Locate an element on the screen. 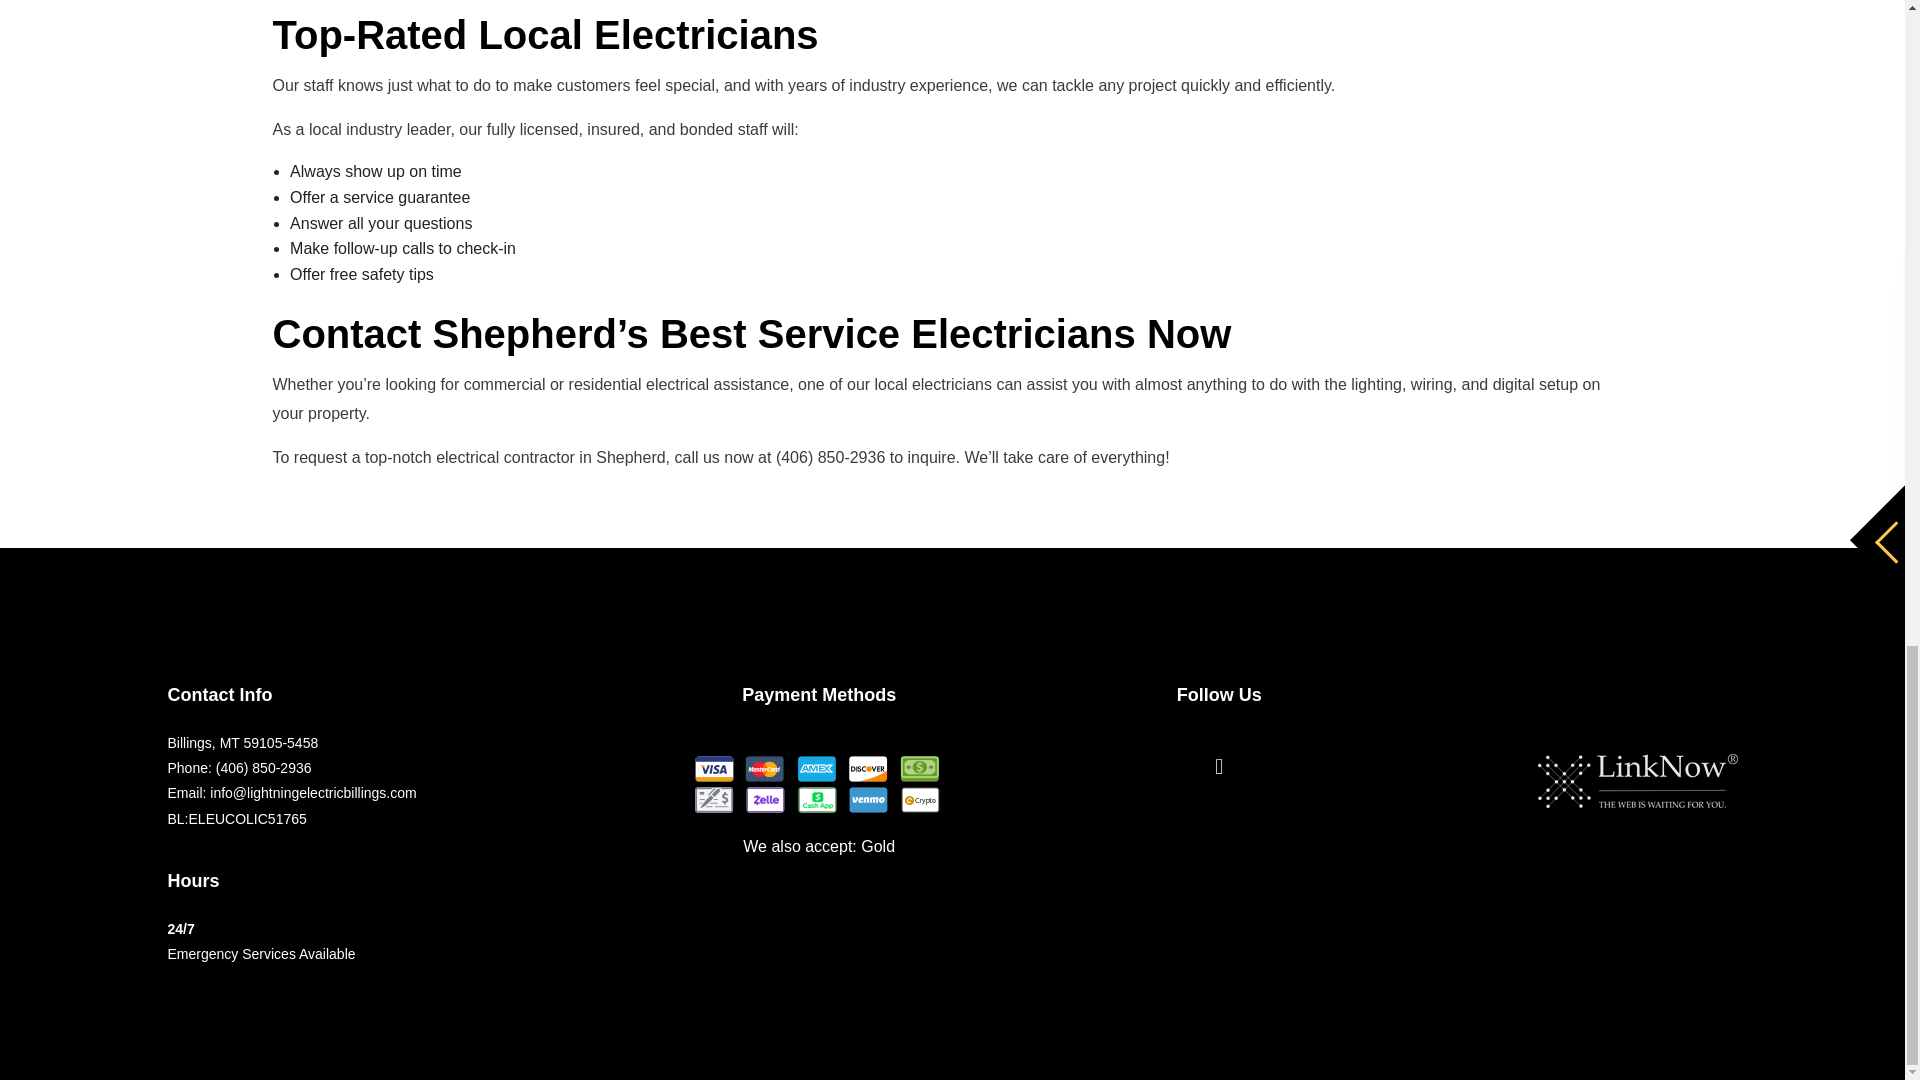  Crypto is located at coordinates (919, 800).